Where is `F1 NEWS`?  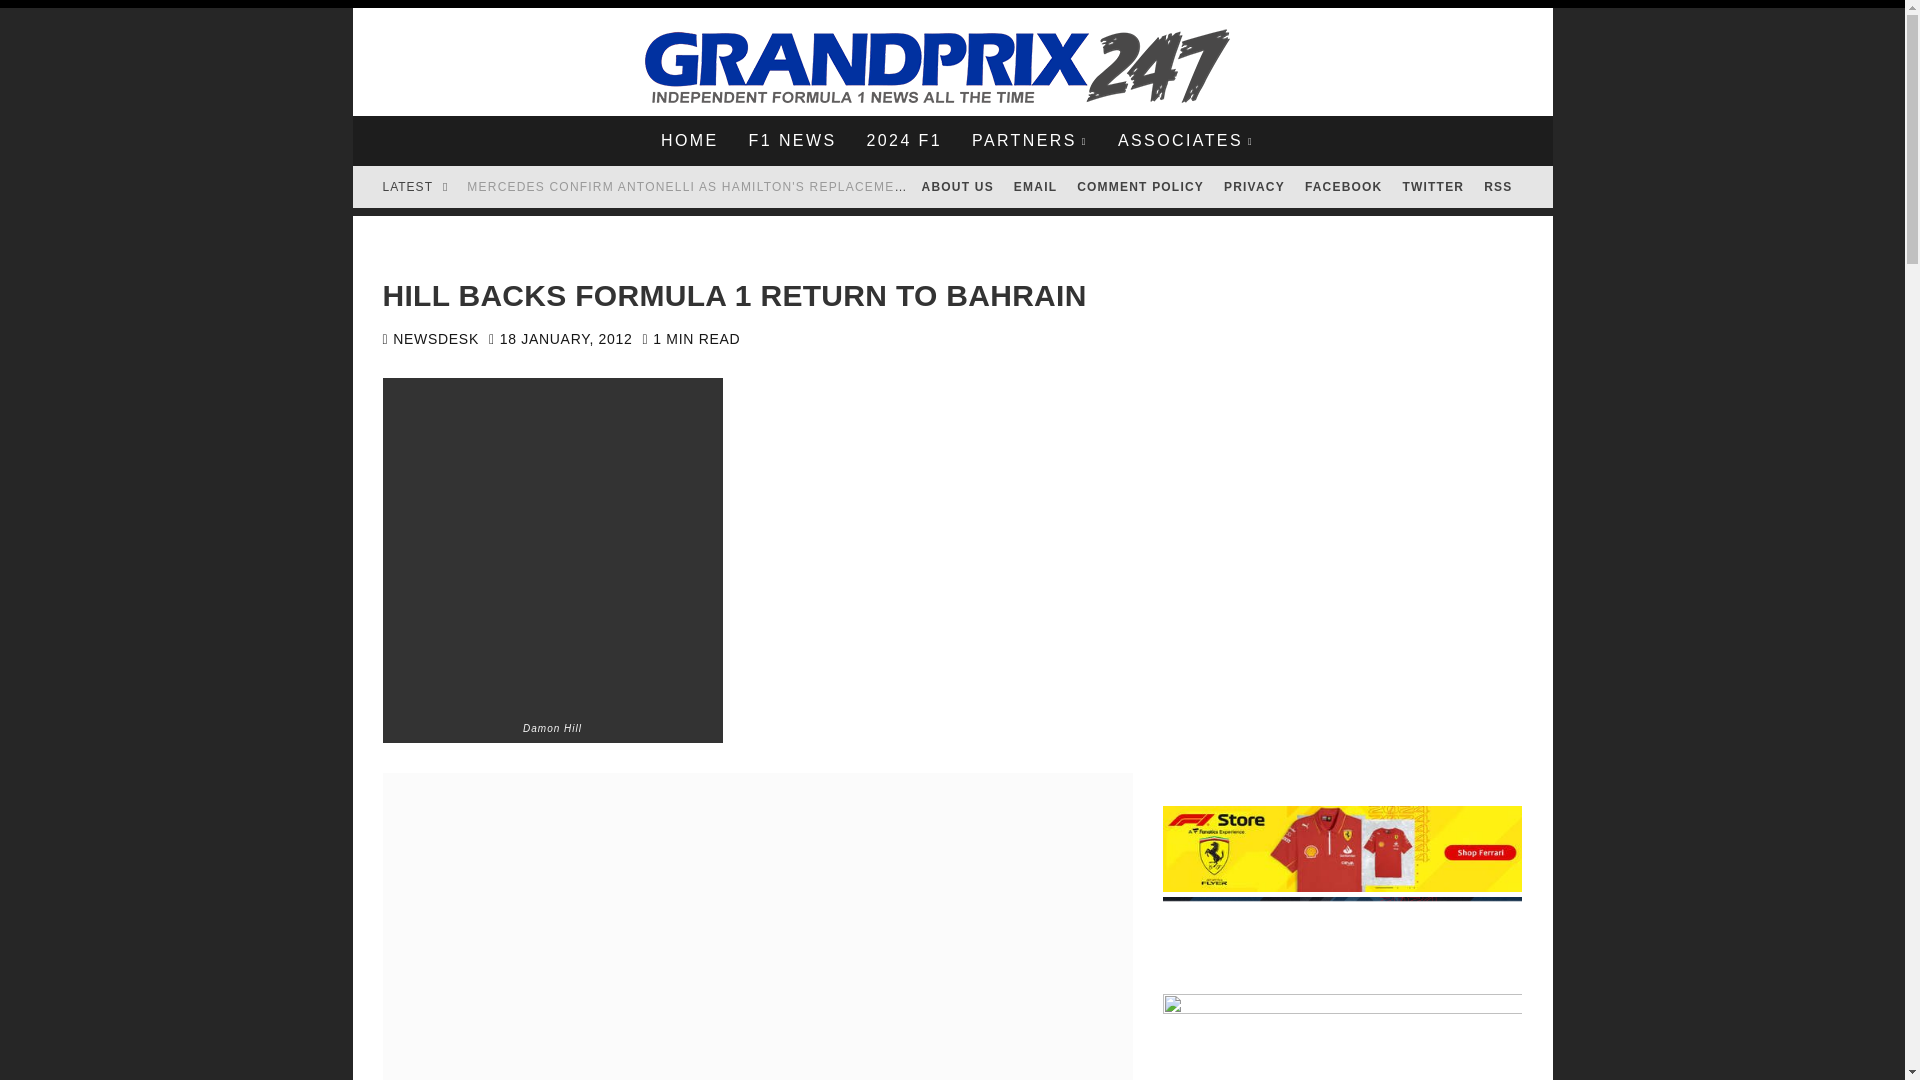 F1 NEWS is located at coordinates (792, 140).